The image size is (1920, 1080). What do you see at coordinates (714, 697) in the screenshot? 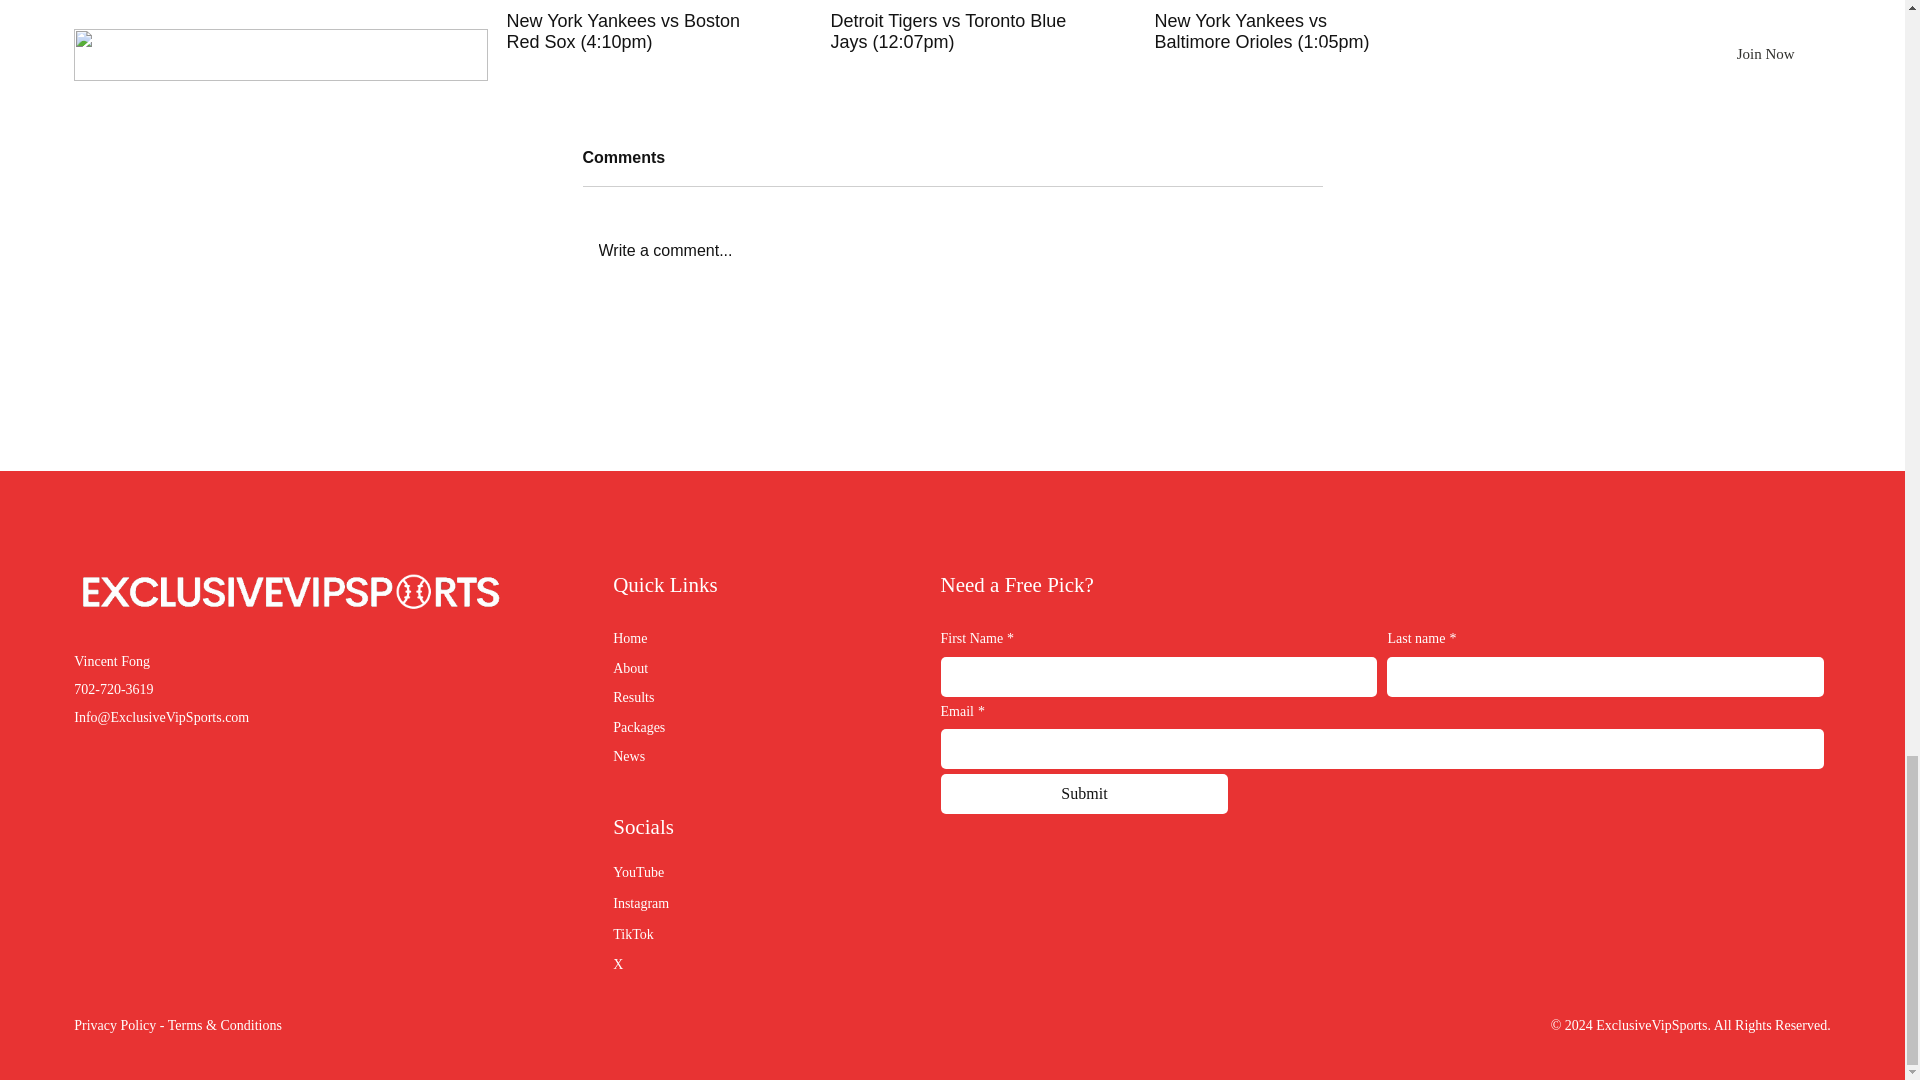
I see `Results` at bounding box center [714, 697].